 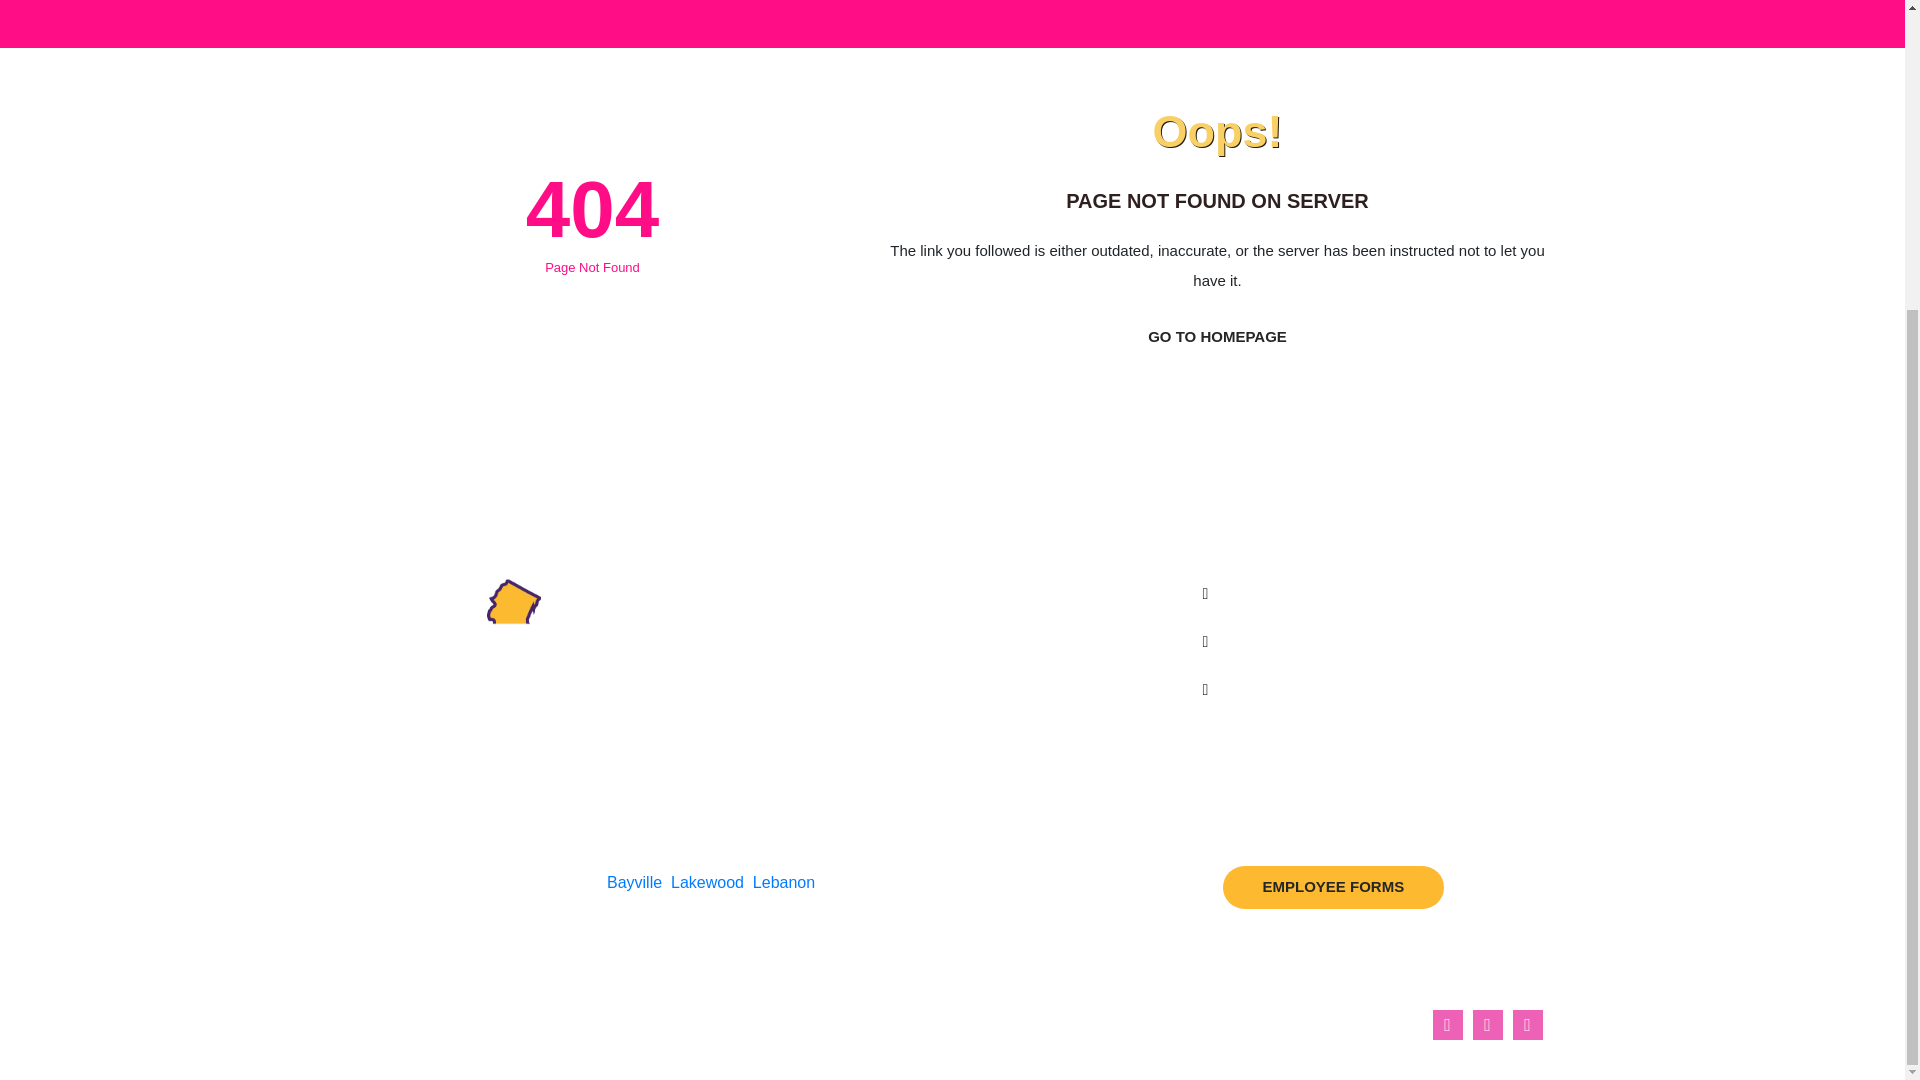 I want to click on GO TO HOMEPAGE, so click(x=1216, y=336).